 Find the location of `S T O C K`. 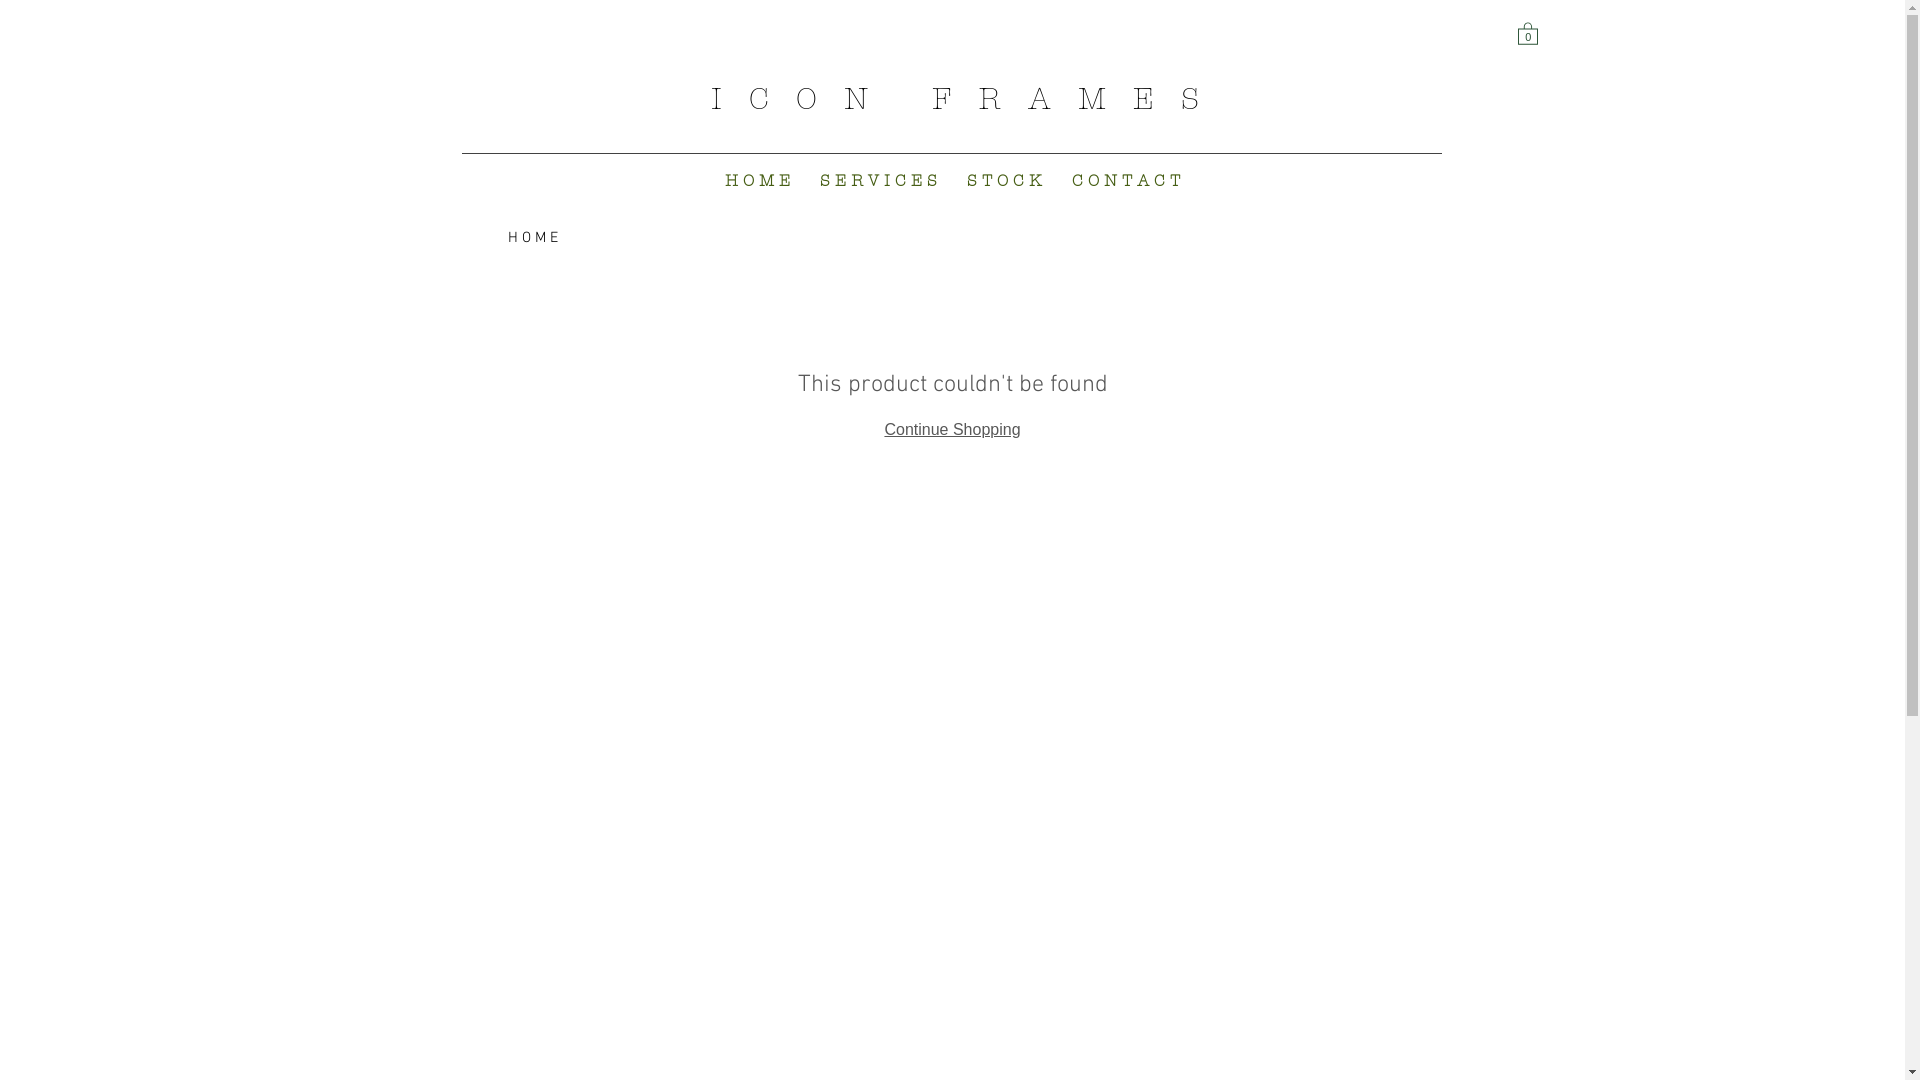

S T O C K is located at coordinates (1004, 180).